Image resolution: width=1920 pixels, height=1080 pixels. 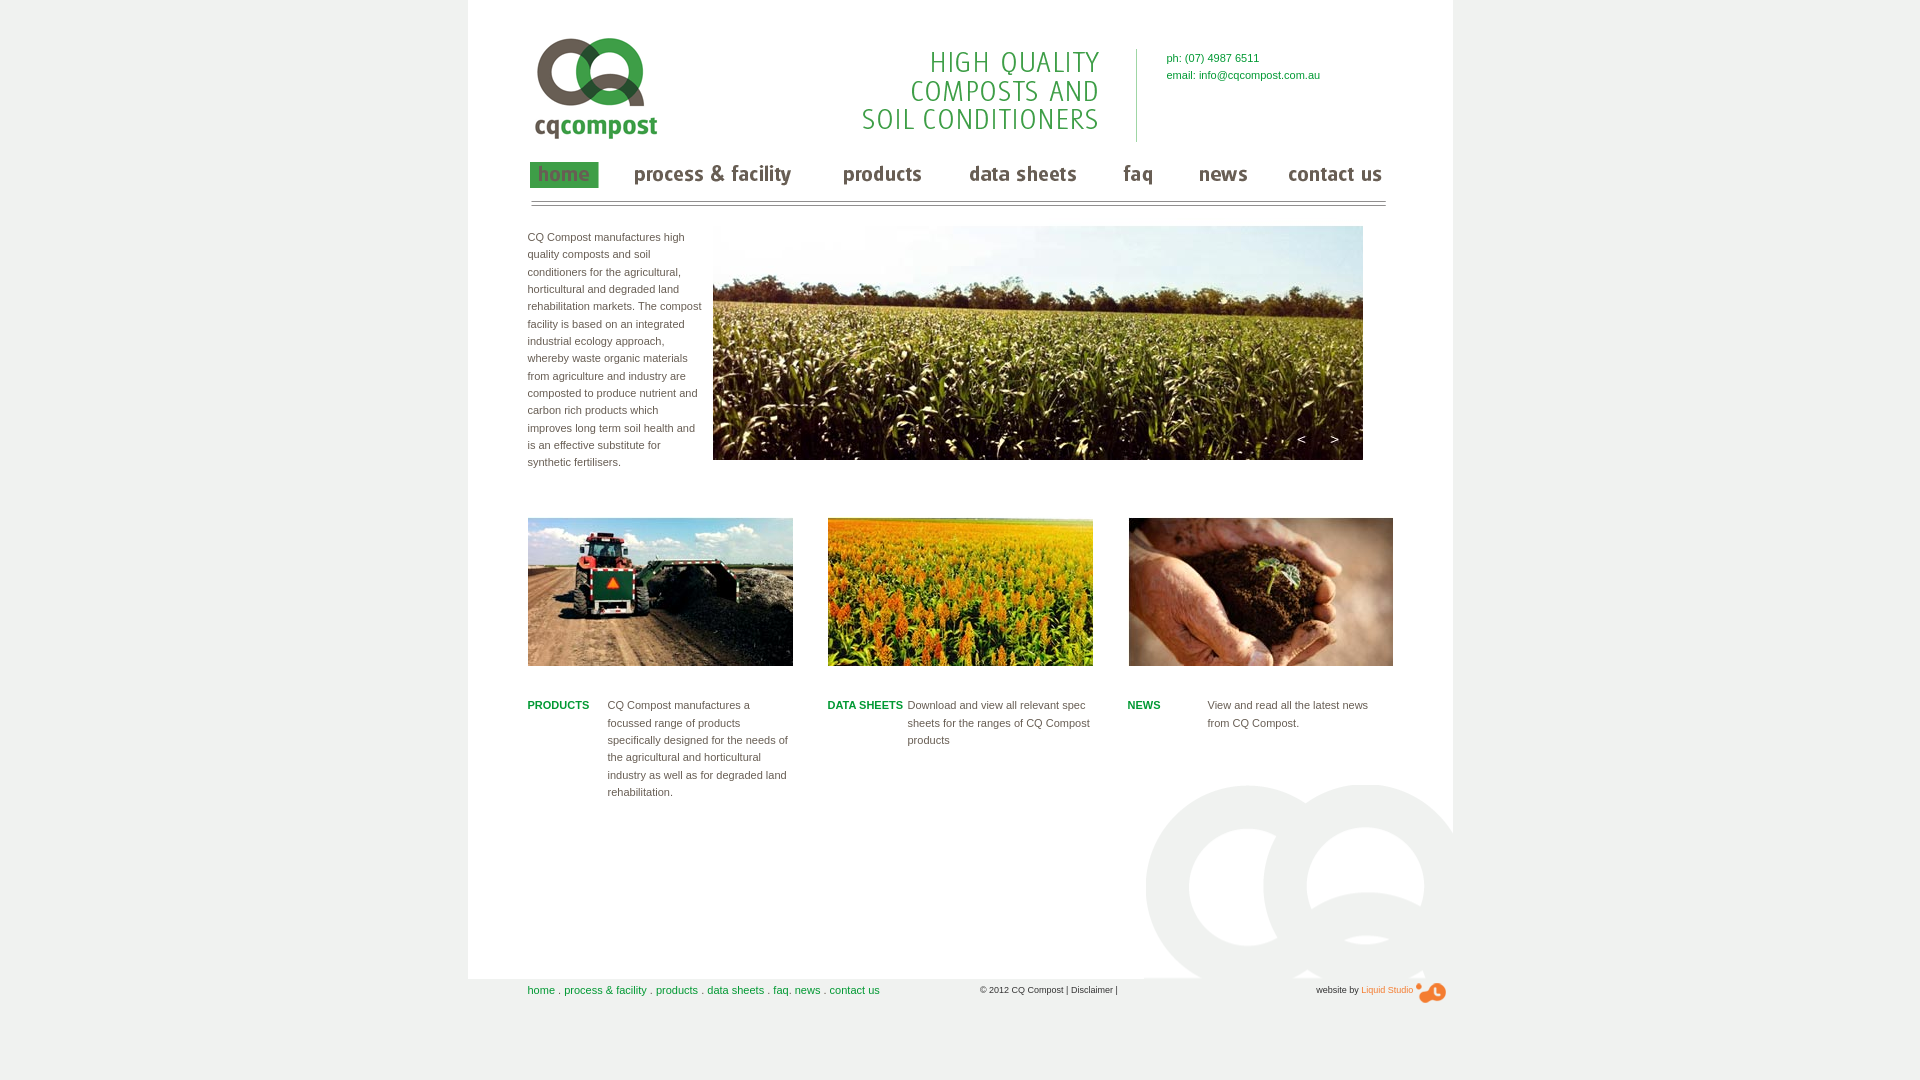 I want to click on faq, so click(x=780, y=990).